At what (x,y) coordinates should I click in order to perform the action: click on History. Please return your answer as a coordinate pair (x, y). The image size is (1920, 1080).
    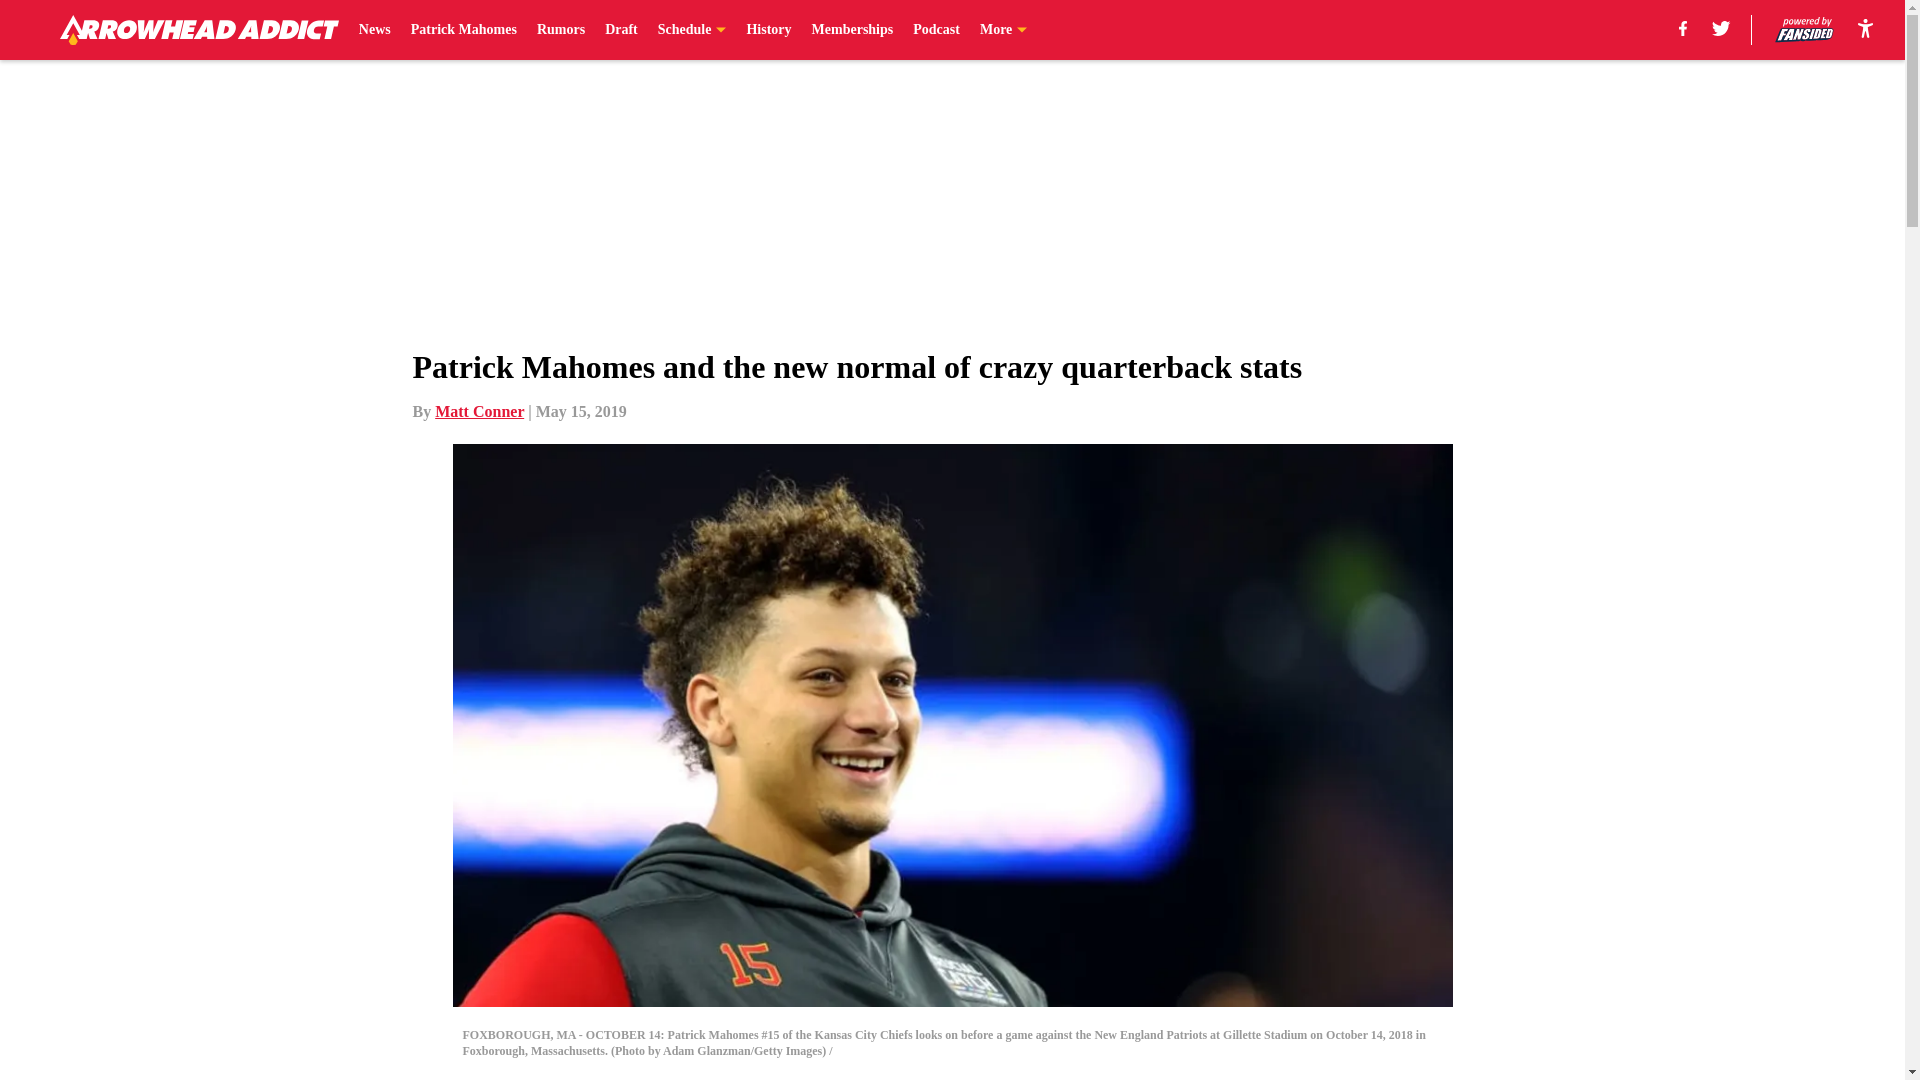
    Looking at the image, I should click on (768, 30).